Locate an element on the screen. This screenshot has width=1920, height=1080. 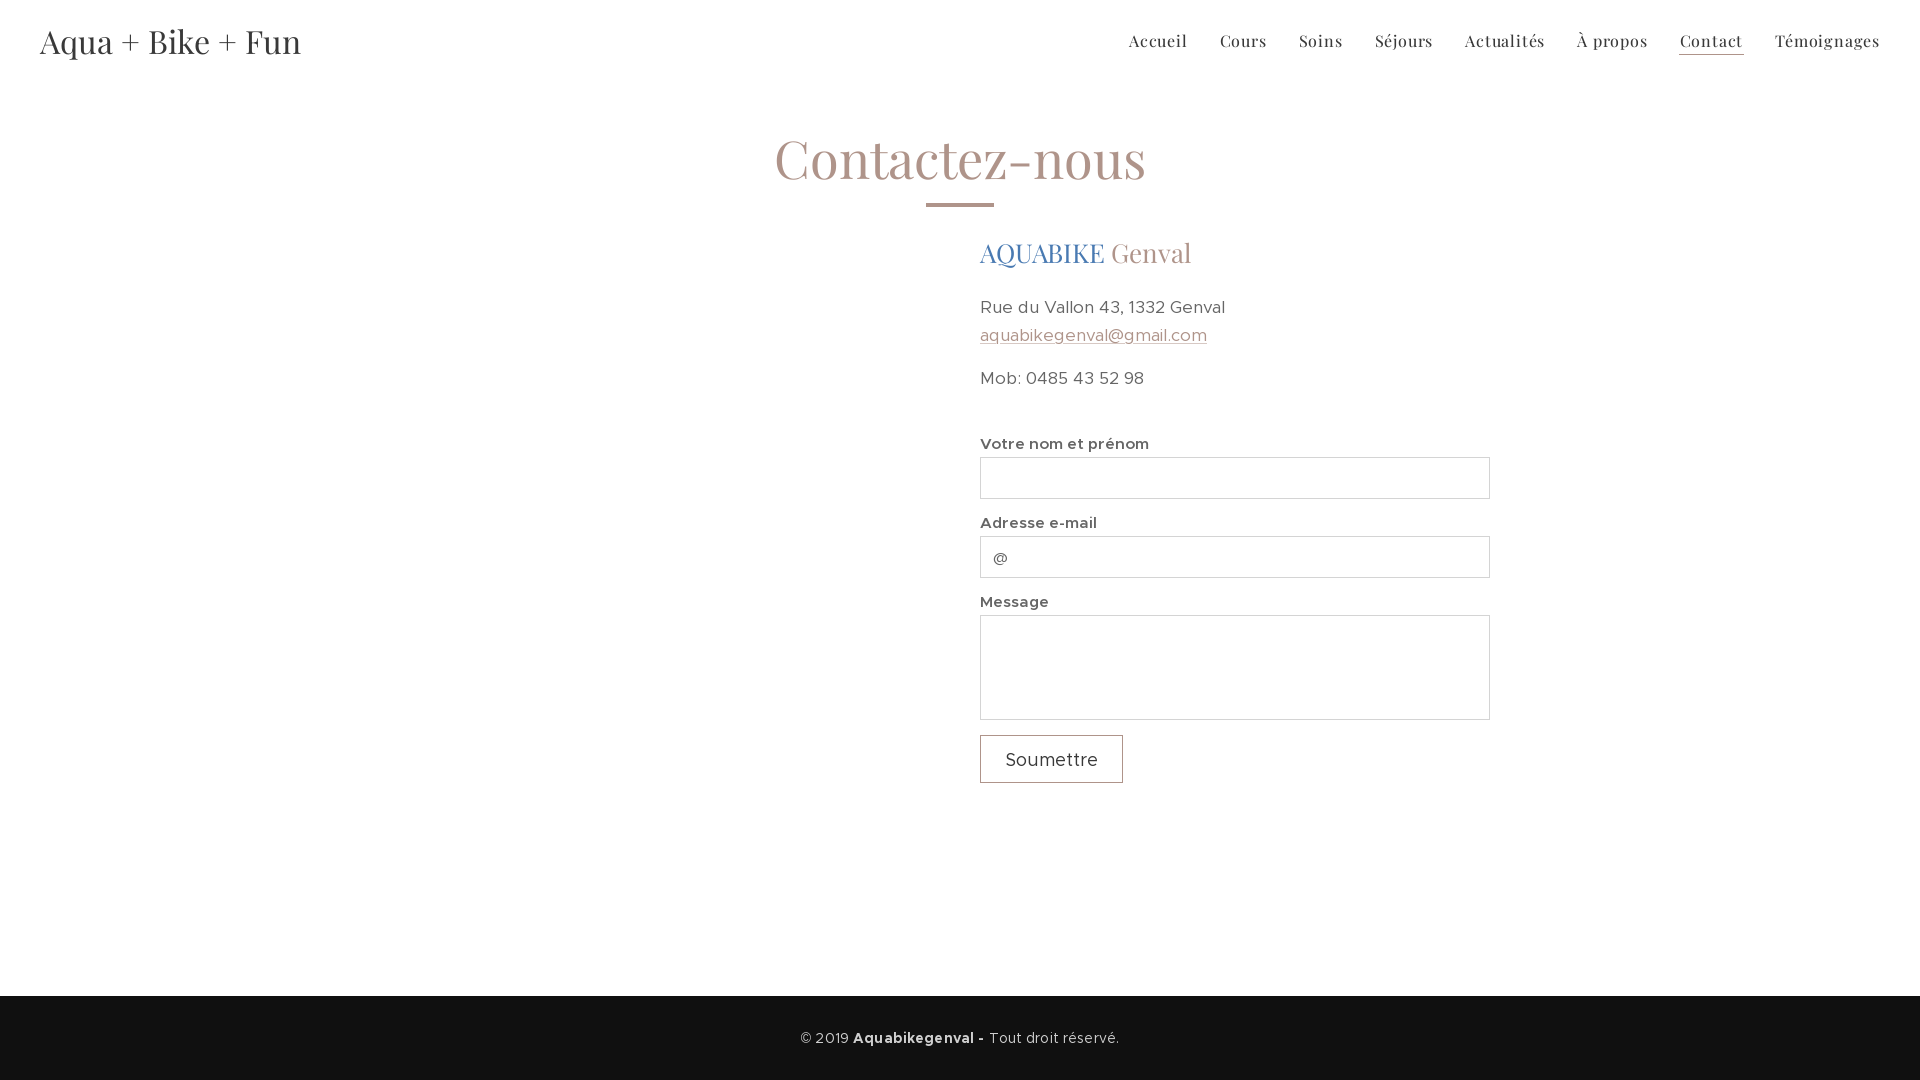
Aqua + Bike + Fun is located at coordinates (170, 41).